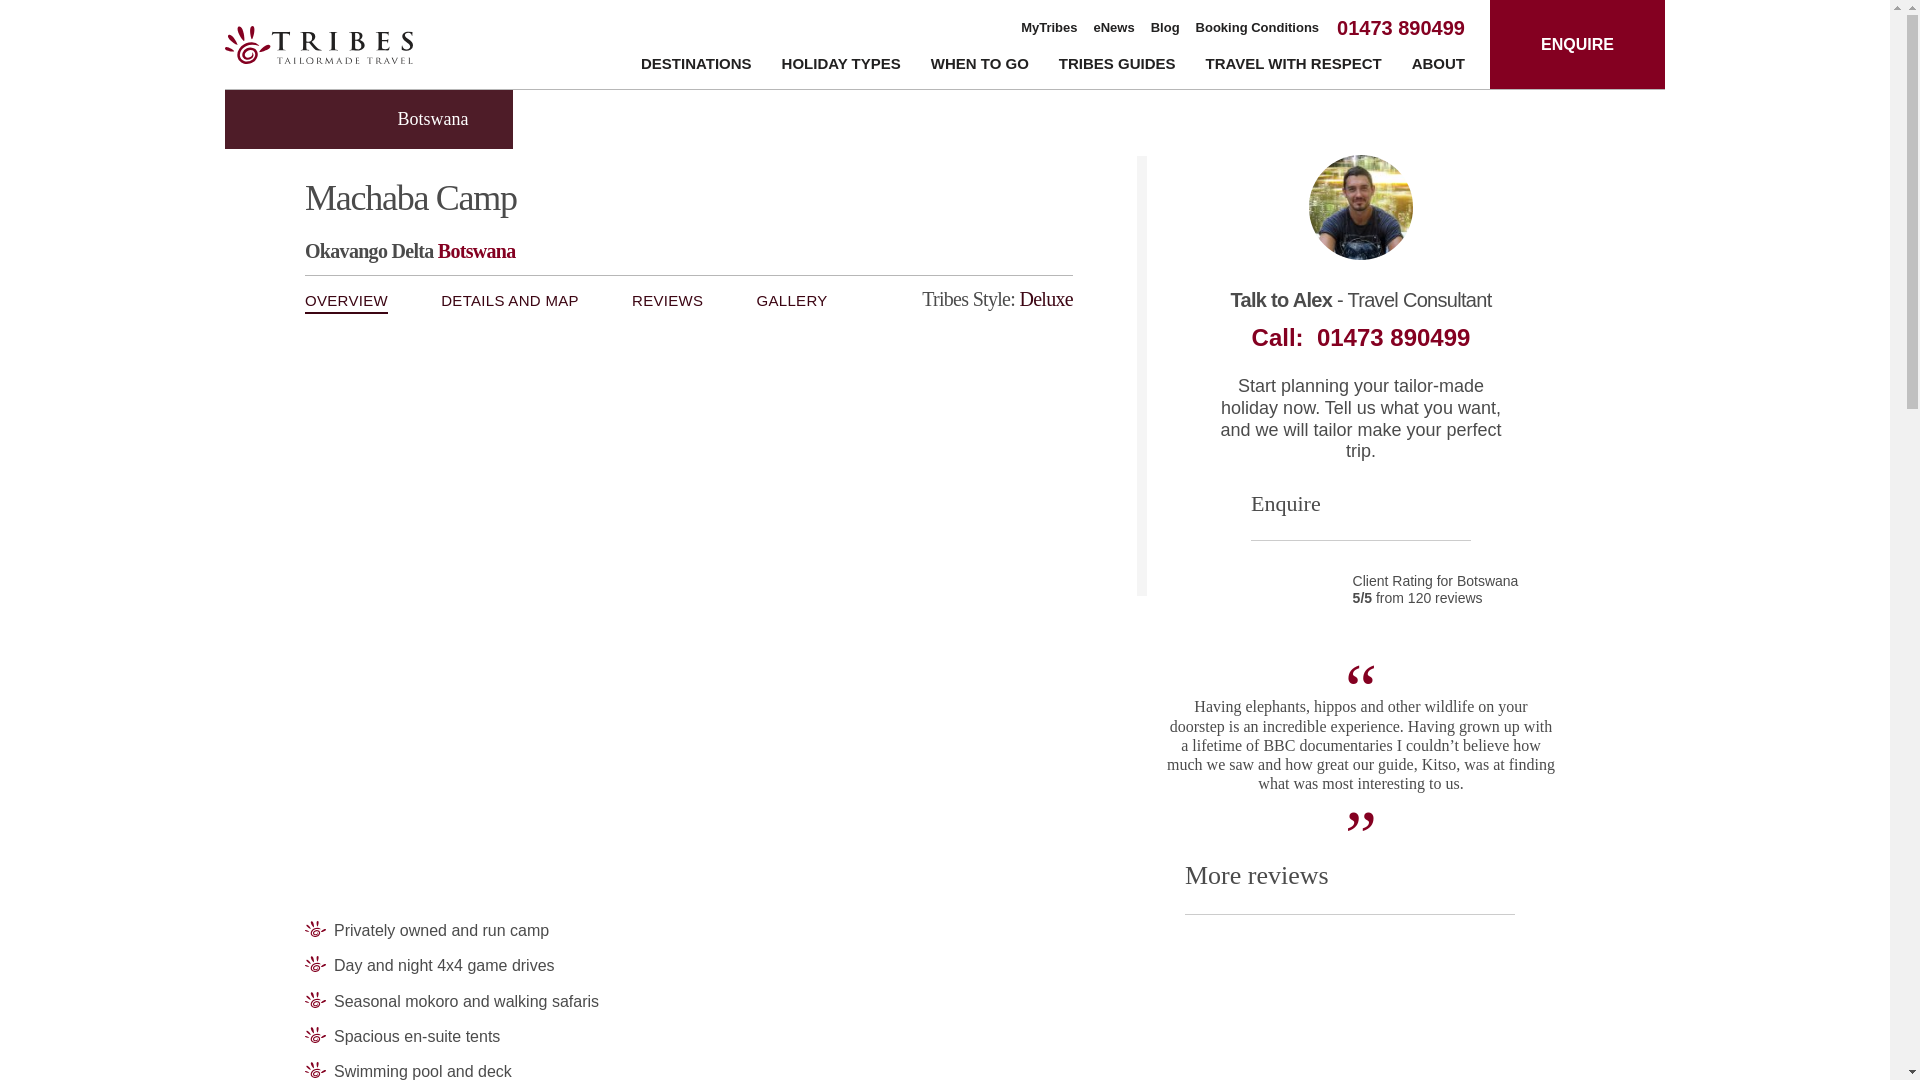 The height and width of the screenshot is (1080, 1920). What do you see at coordinates (1438, 67) in the screenshot?
I see `ABOUT` at bounding box center [1438, 67].